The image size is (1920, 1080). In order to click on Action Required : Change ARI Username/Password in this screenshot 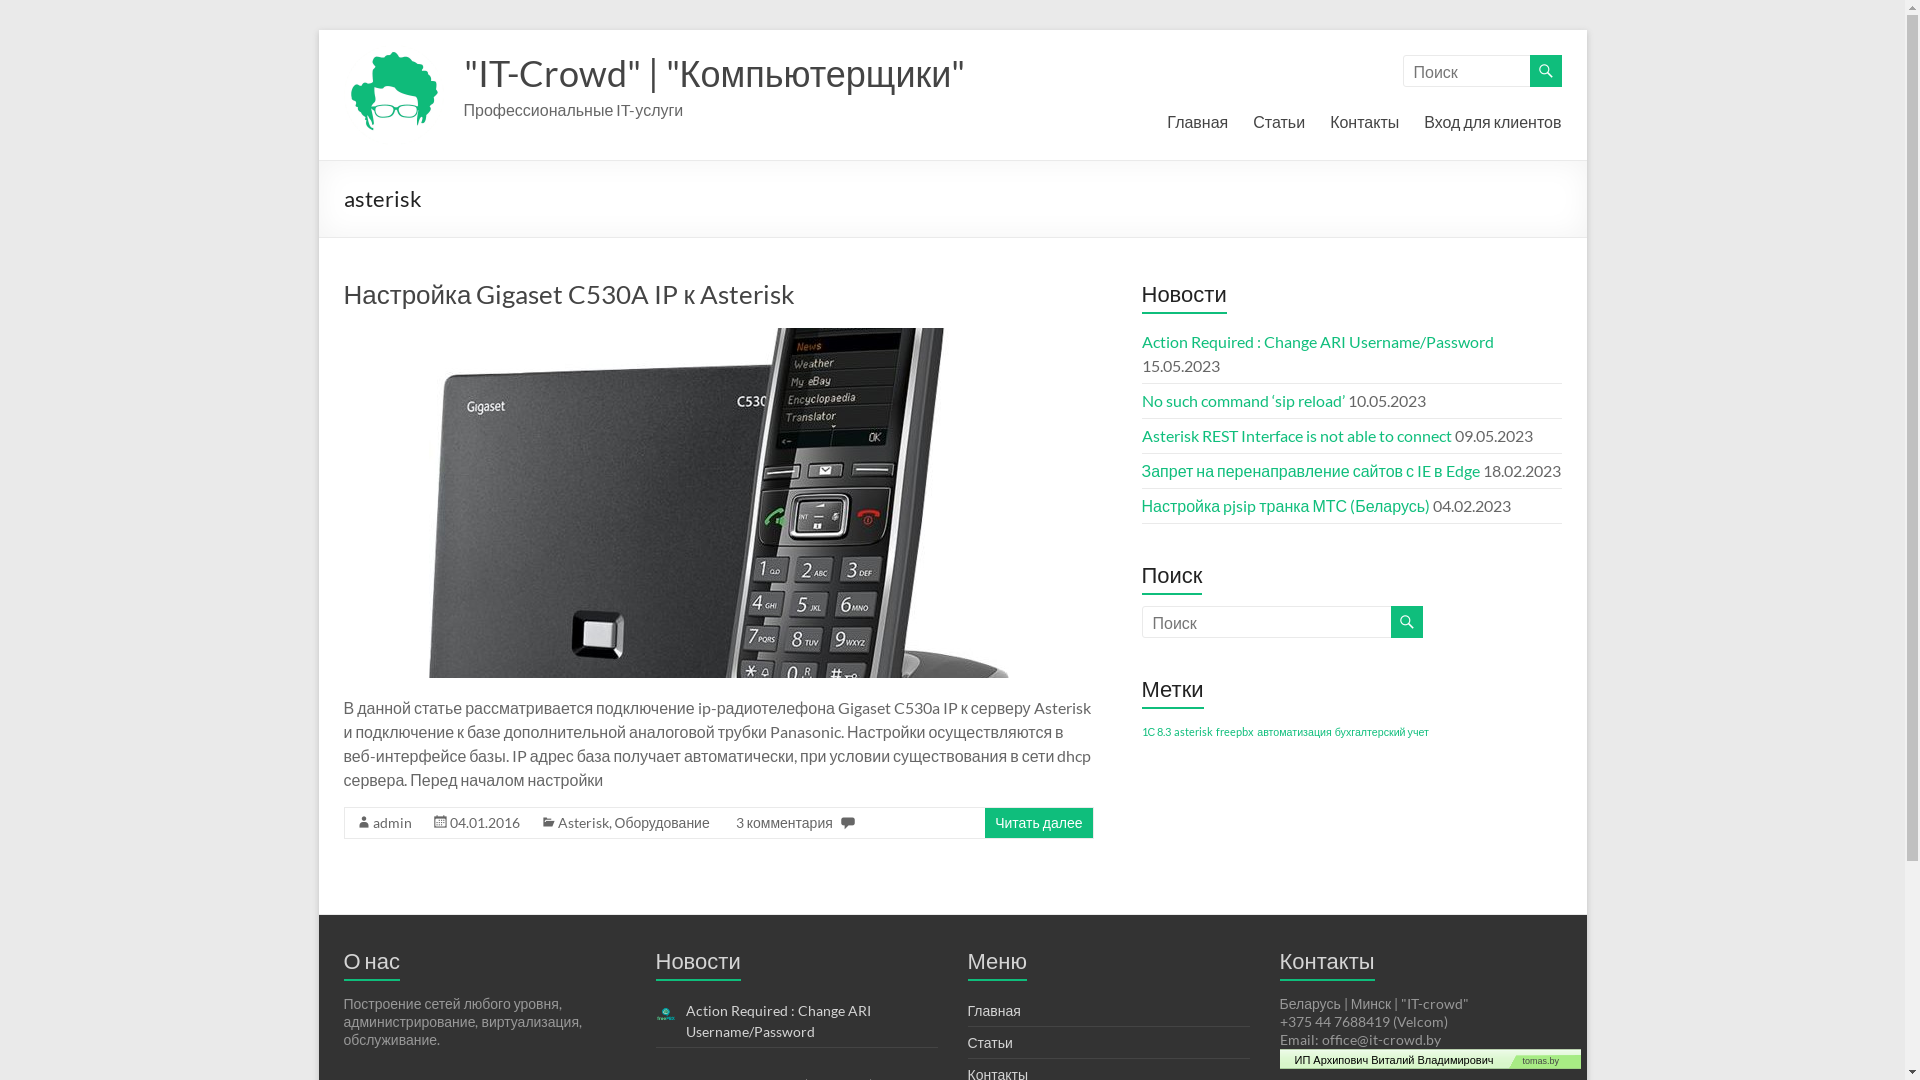, I will do `click(1318, 342)`.